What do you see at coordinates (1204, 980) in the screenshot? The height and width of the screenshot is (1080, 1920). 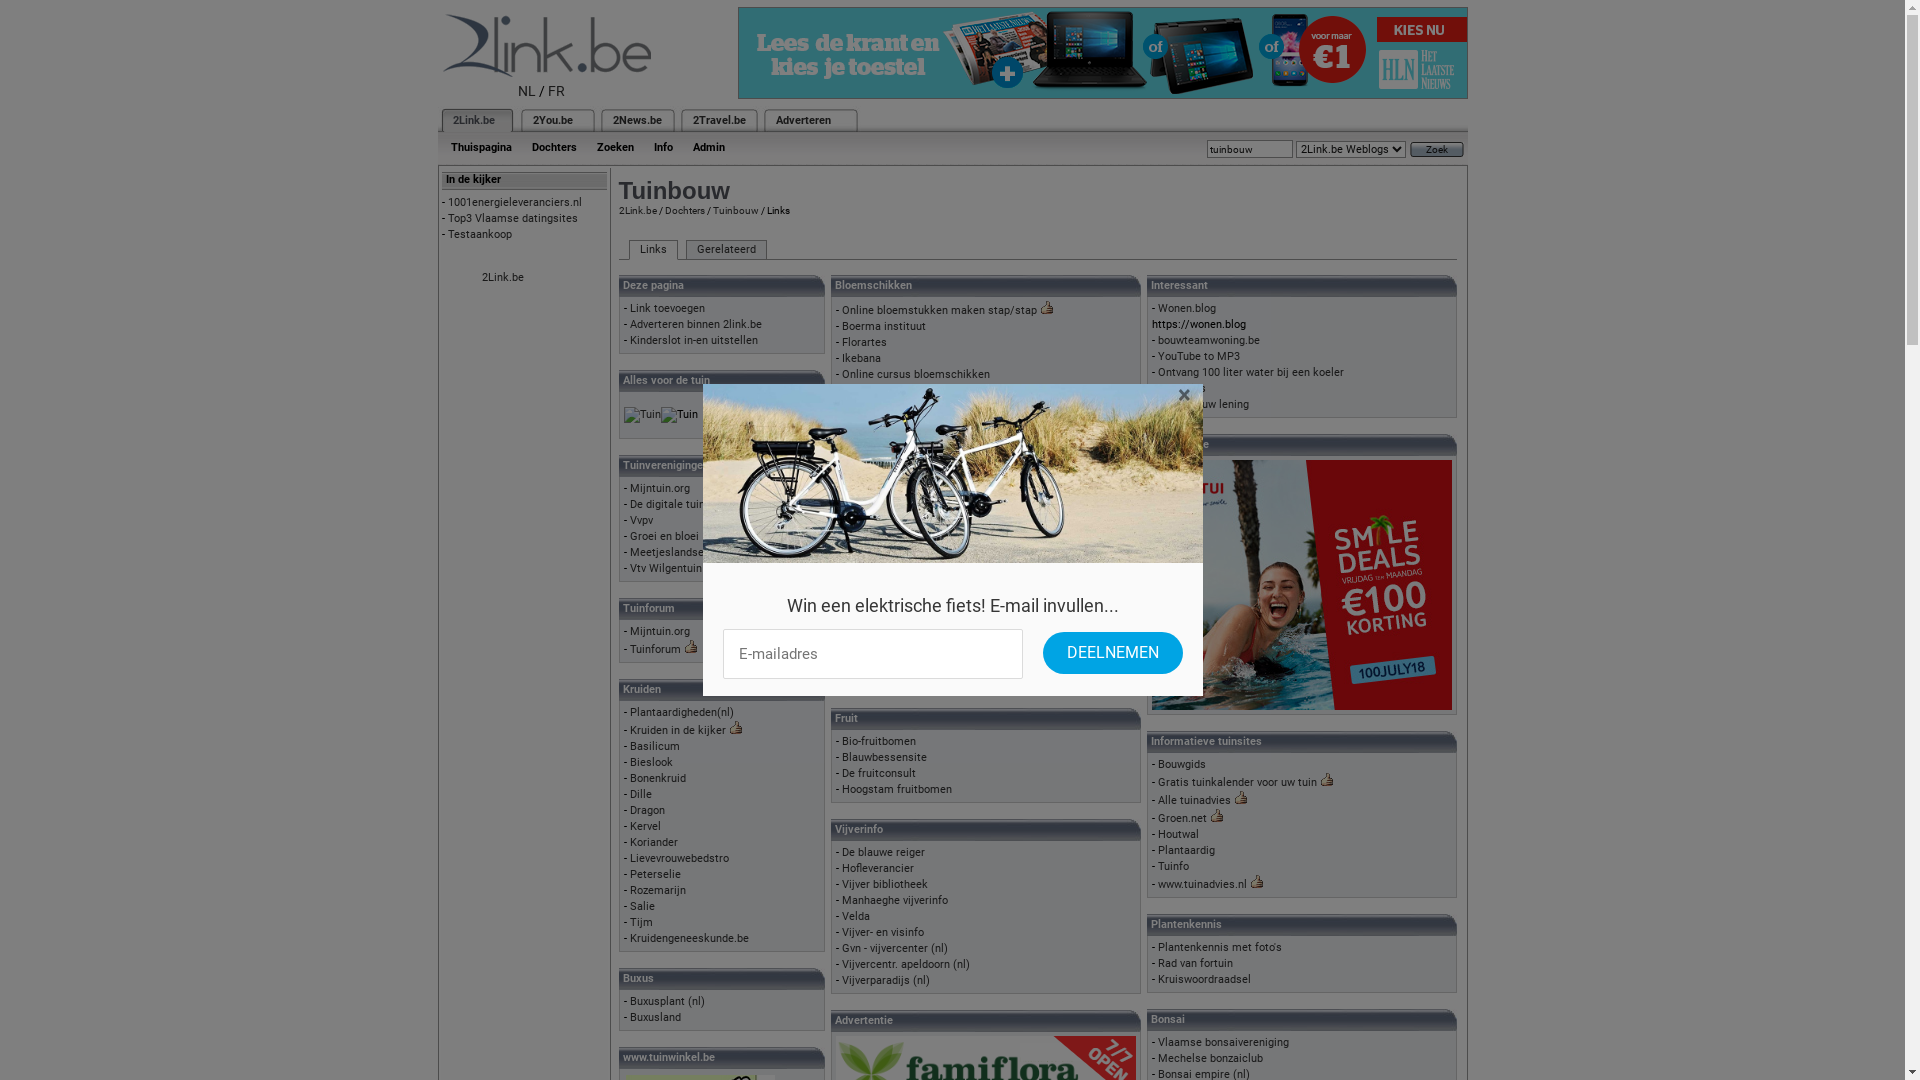 I see `Kruiswoordraadsel` at bounding box center [1204, 980].